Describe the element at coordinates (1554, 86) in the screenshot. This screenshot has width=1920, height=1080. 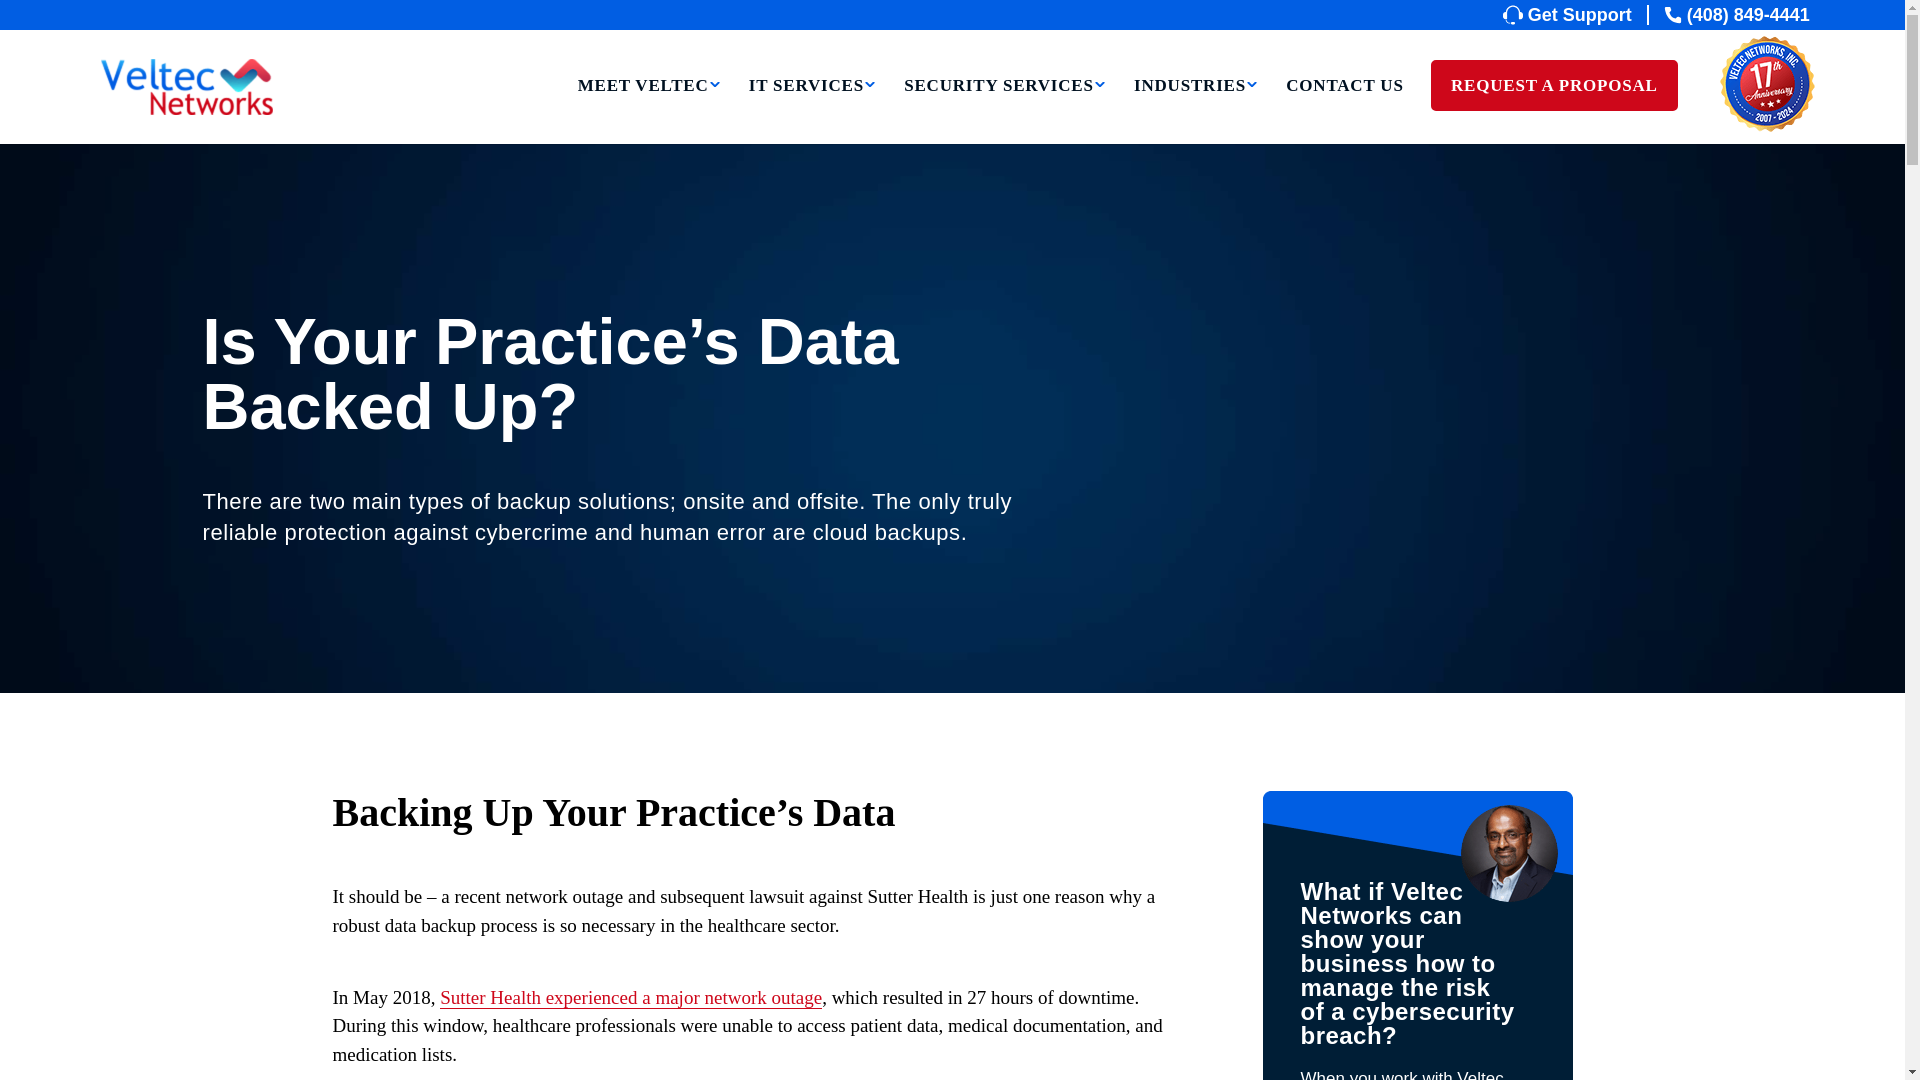
I see `REQUEST A PROPOSAL` at that location.